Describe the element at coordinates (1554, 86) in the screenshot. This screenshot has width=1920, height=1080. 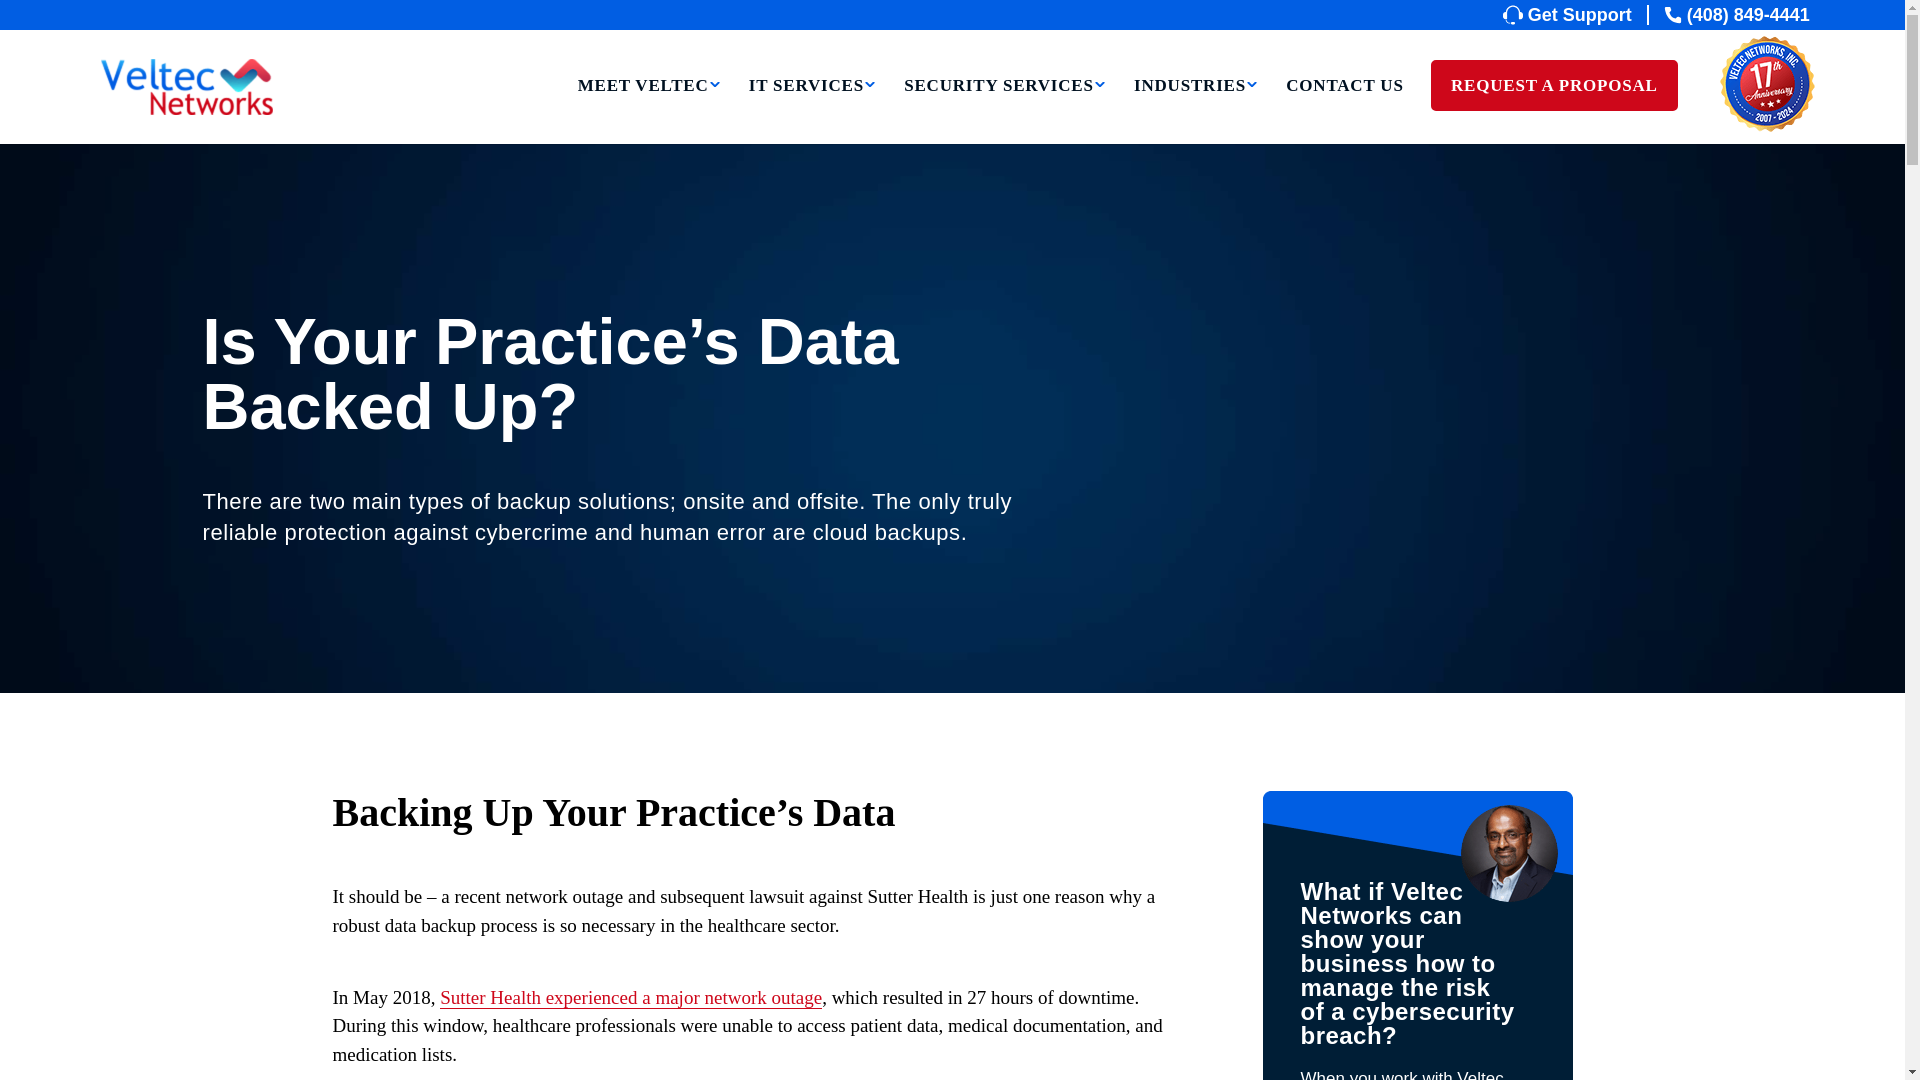
I see `REQUEST A PROPOSAL` at that location.